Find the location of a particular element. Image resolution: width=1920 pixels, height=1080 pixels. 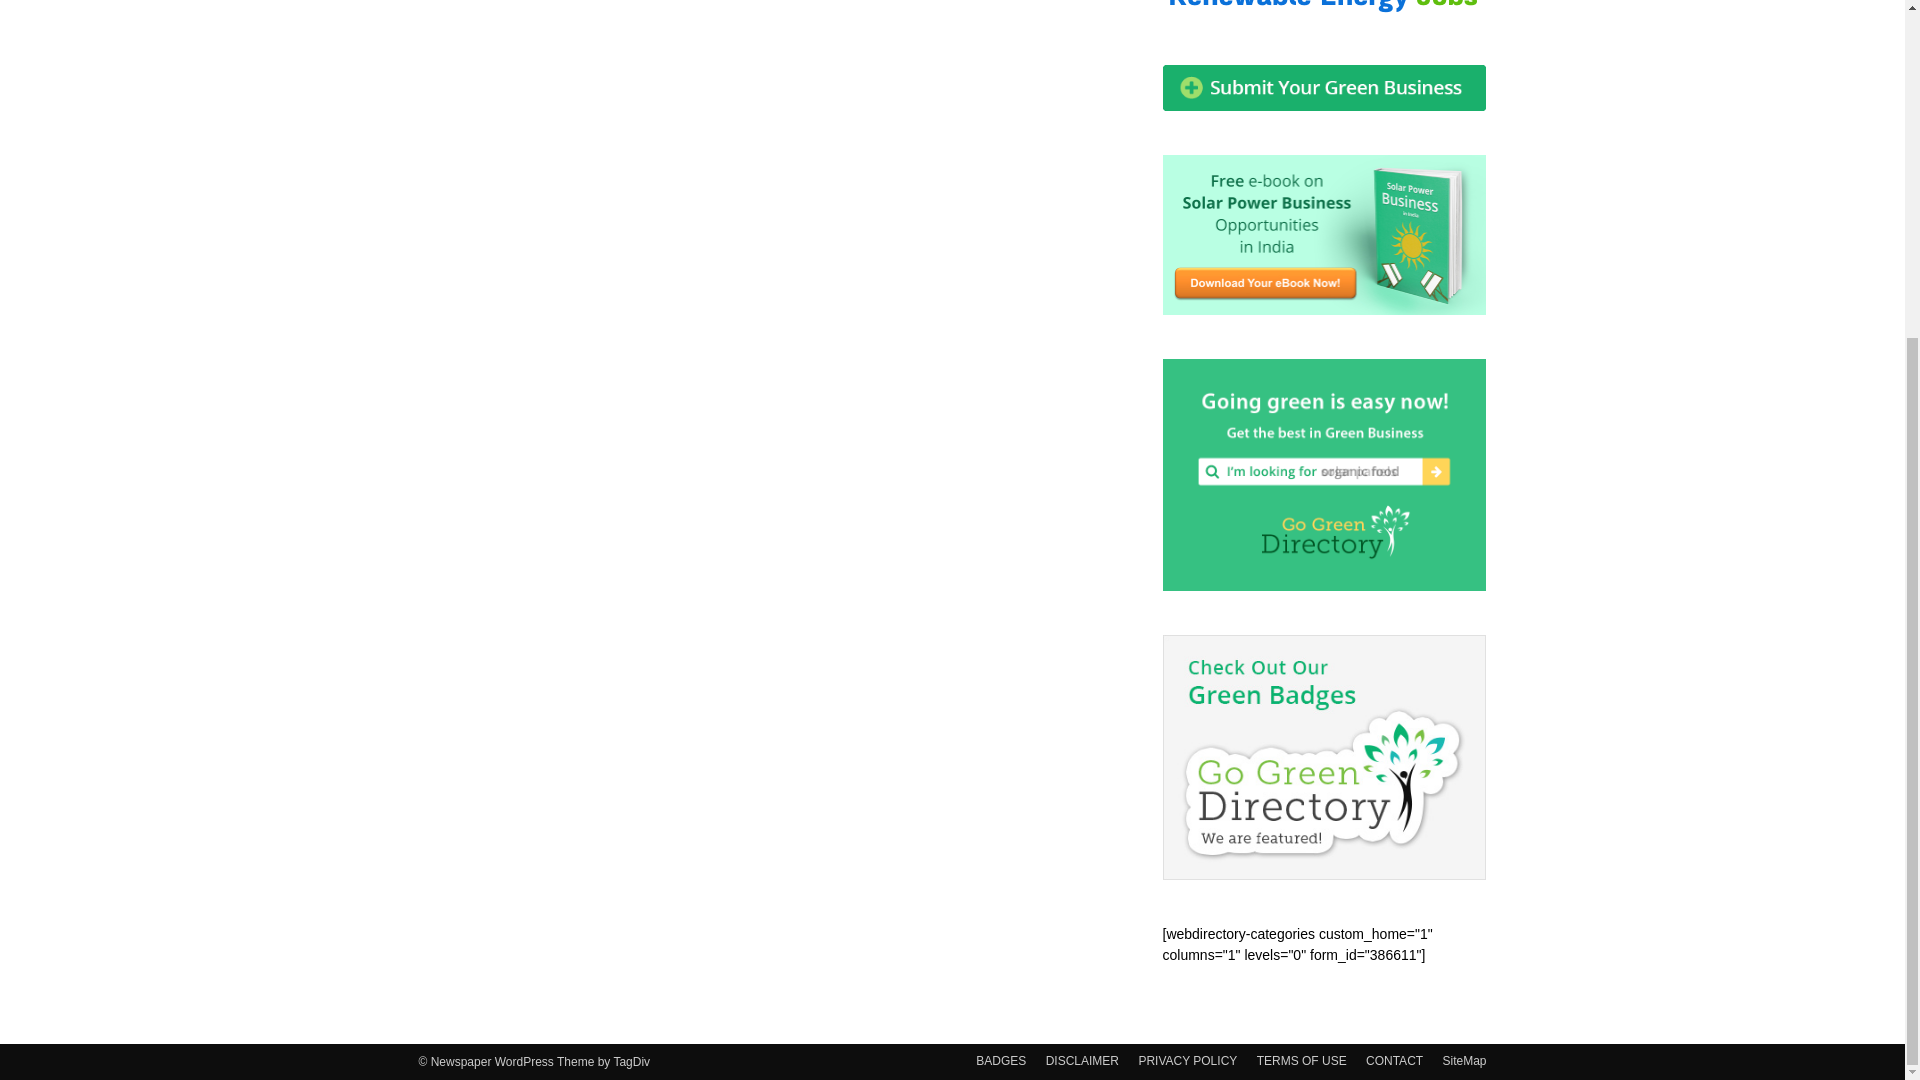

PRIVACY POLICY is located at coordinates (1187, 1060).